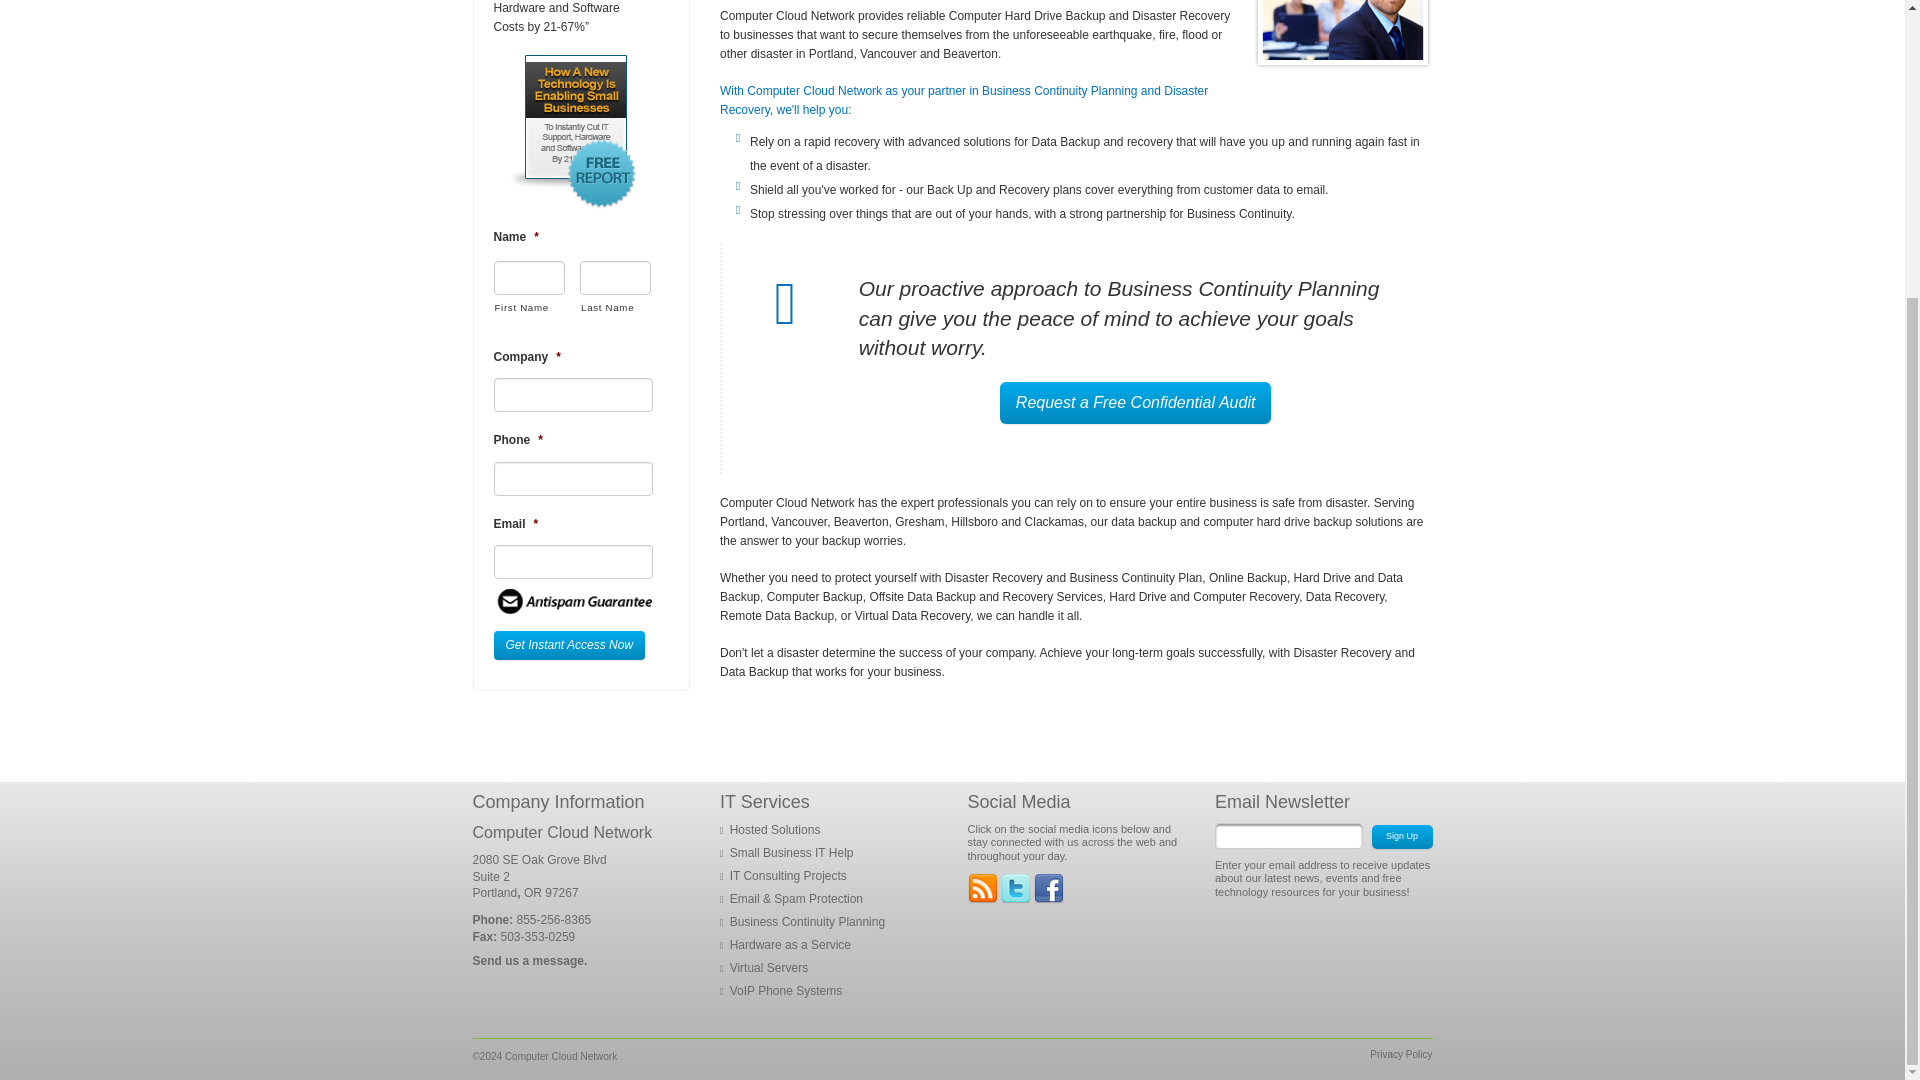 The height and width of the screenshot is (1080, 1920). Describe the element at coordinates (1402, 836) in the screenshot. I see `Sign Up` at that location.